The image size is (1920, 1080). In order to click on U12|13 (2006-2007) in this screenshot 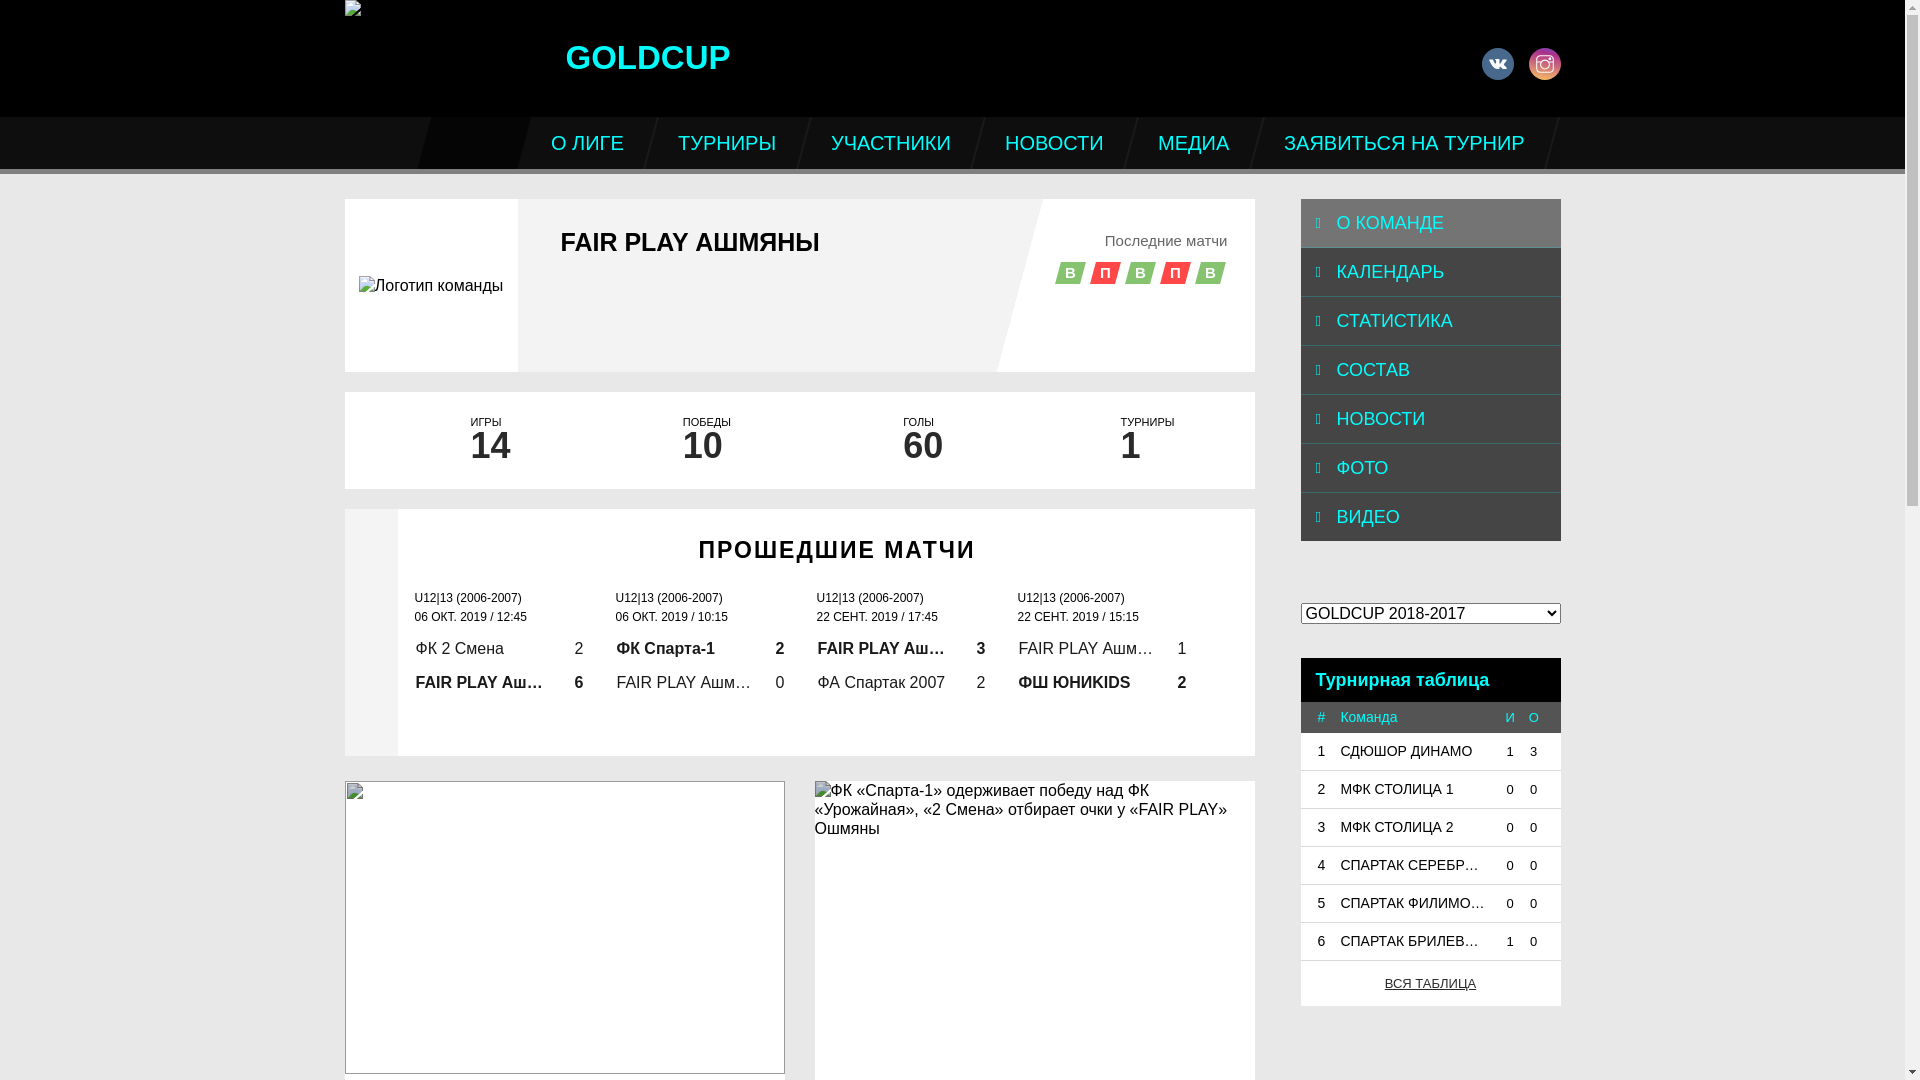, I will do `click(1295, 598)`.